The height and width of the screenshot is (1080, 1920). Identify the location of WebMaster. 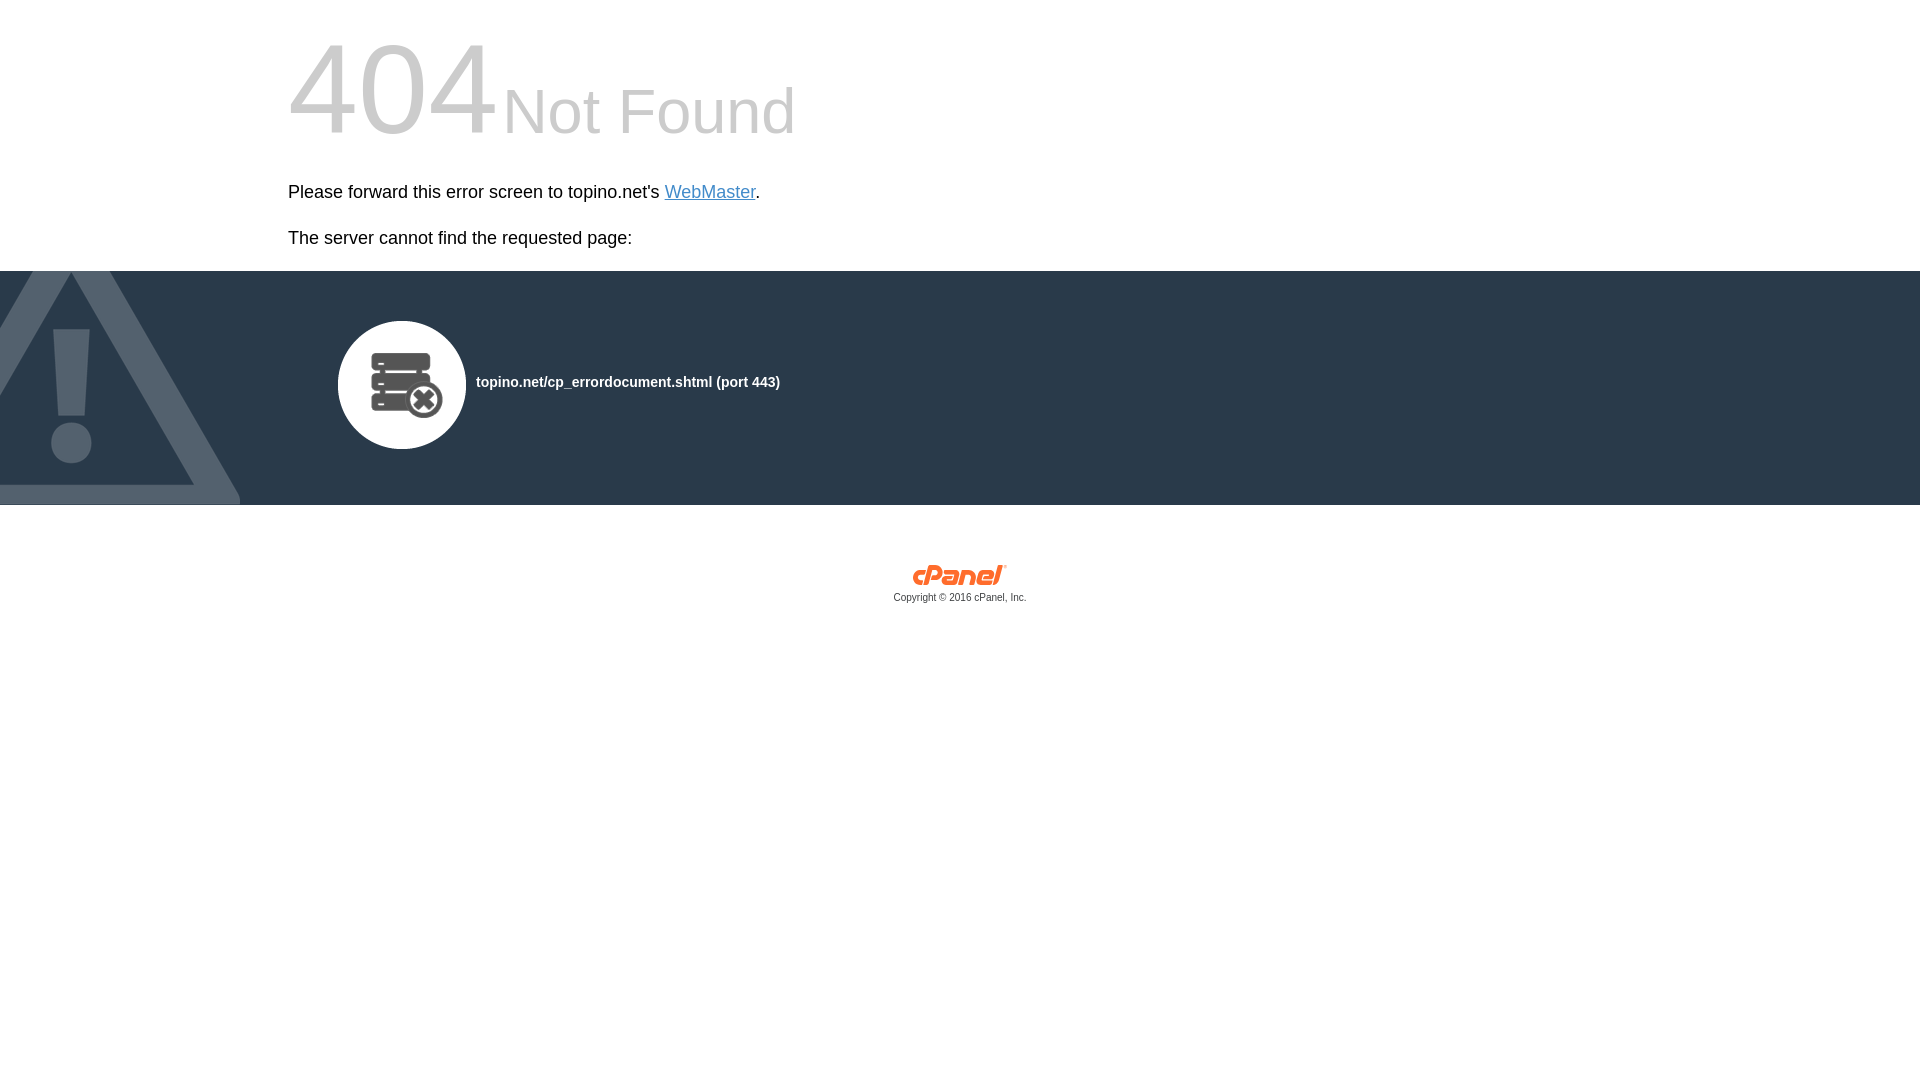
(710, 192).